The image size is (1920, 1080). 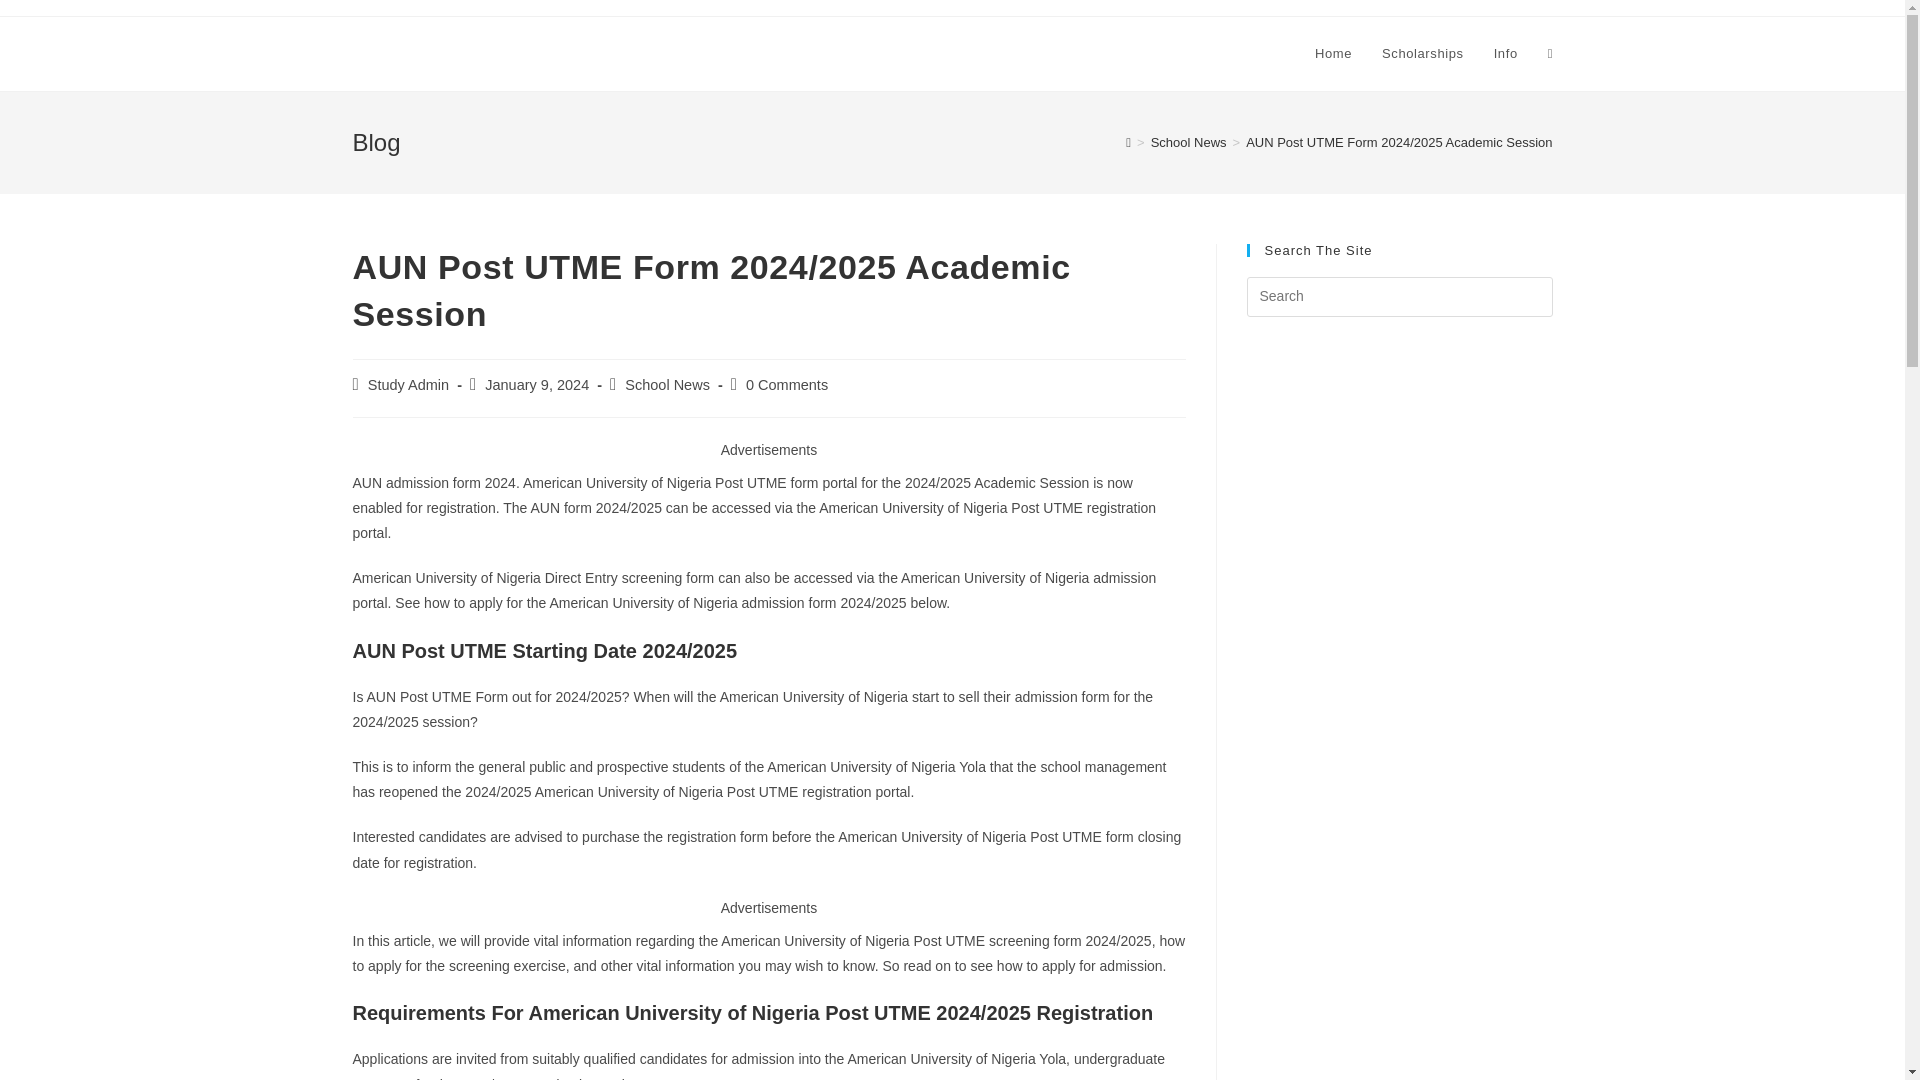 What do you see at coordinates (408, 384) in the screenshot?
I see `Study Admin` at bounding box center [408, 384].